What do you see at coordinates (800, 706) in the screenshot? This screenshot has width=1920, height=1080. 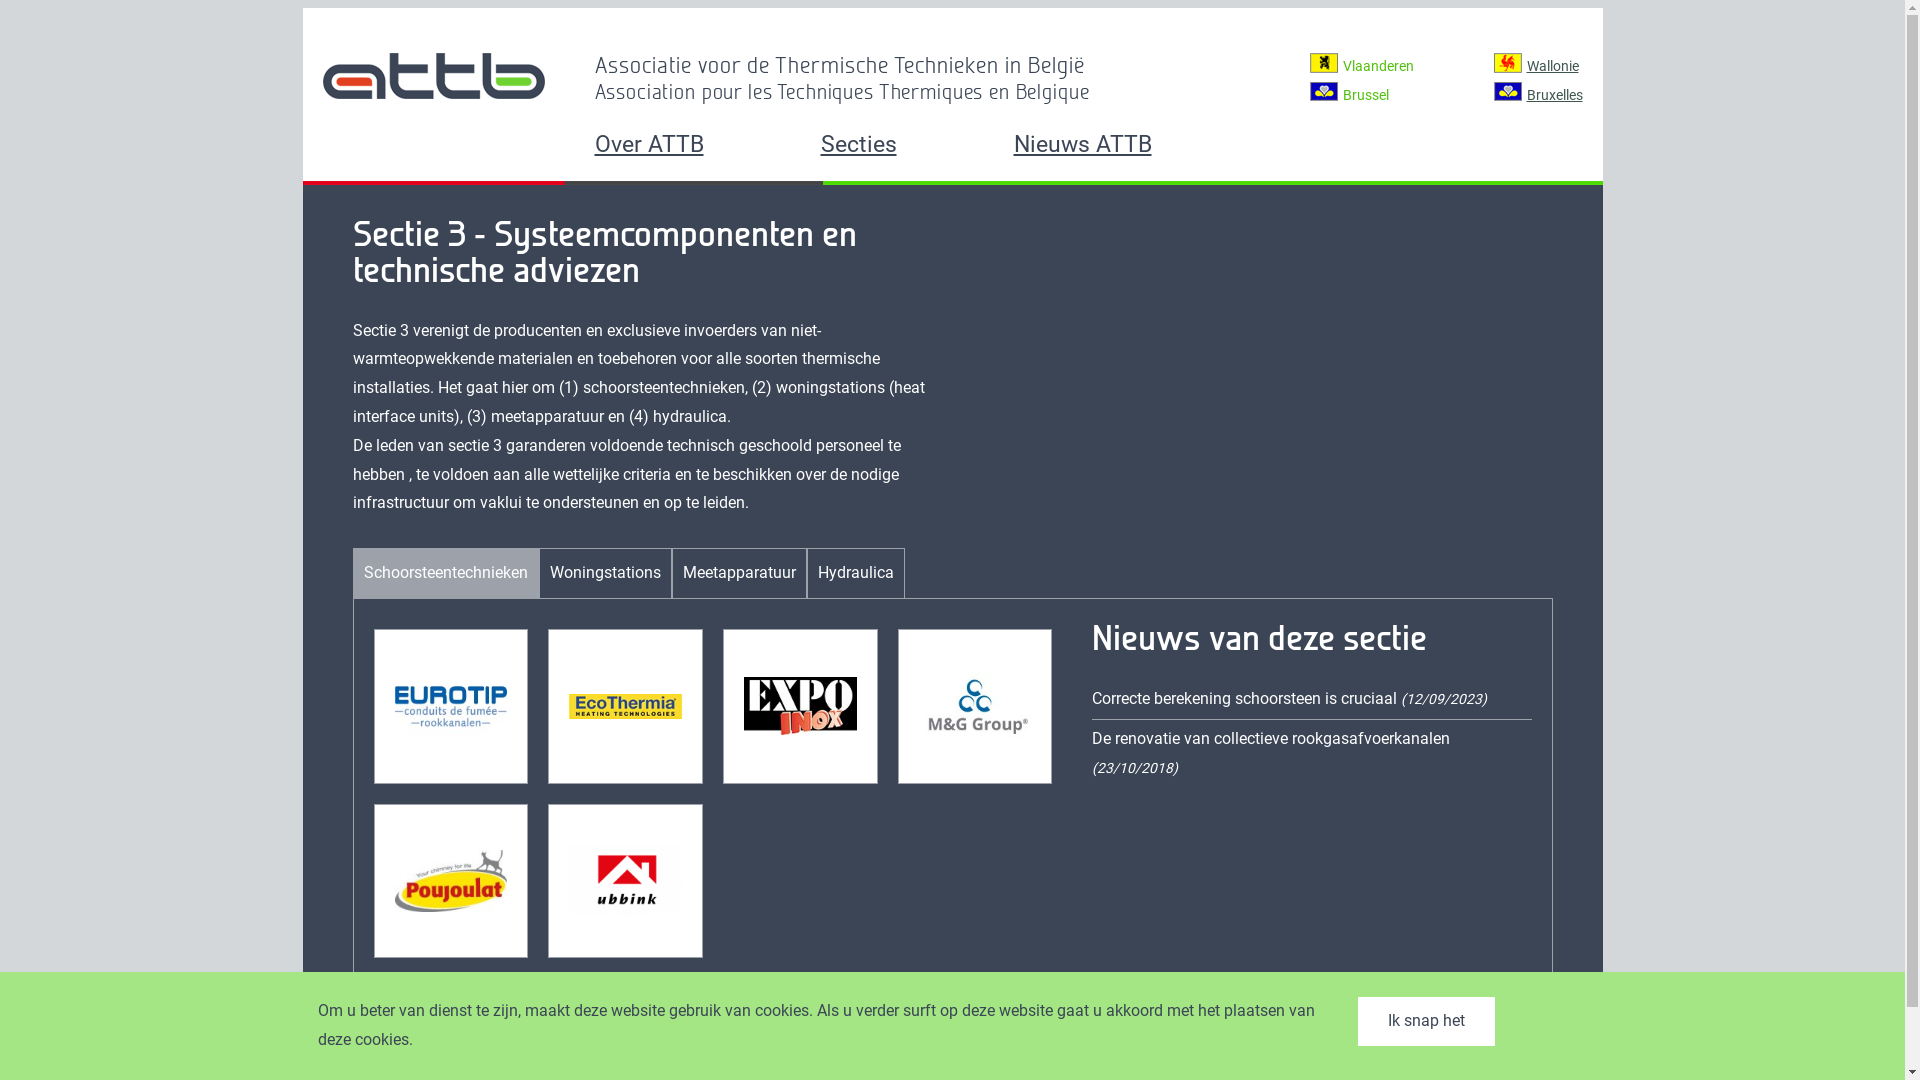 I see `EGEDA` at bounding box center [800, 706].